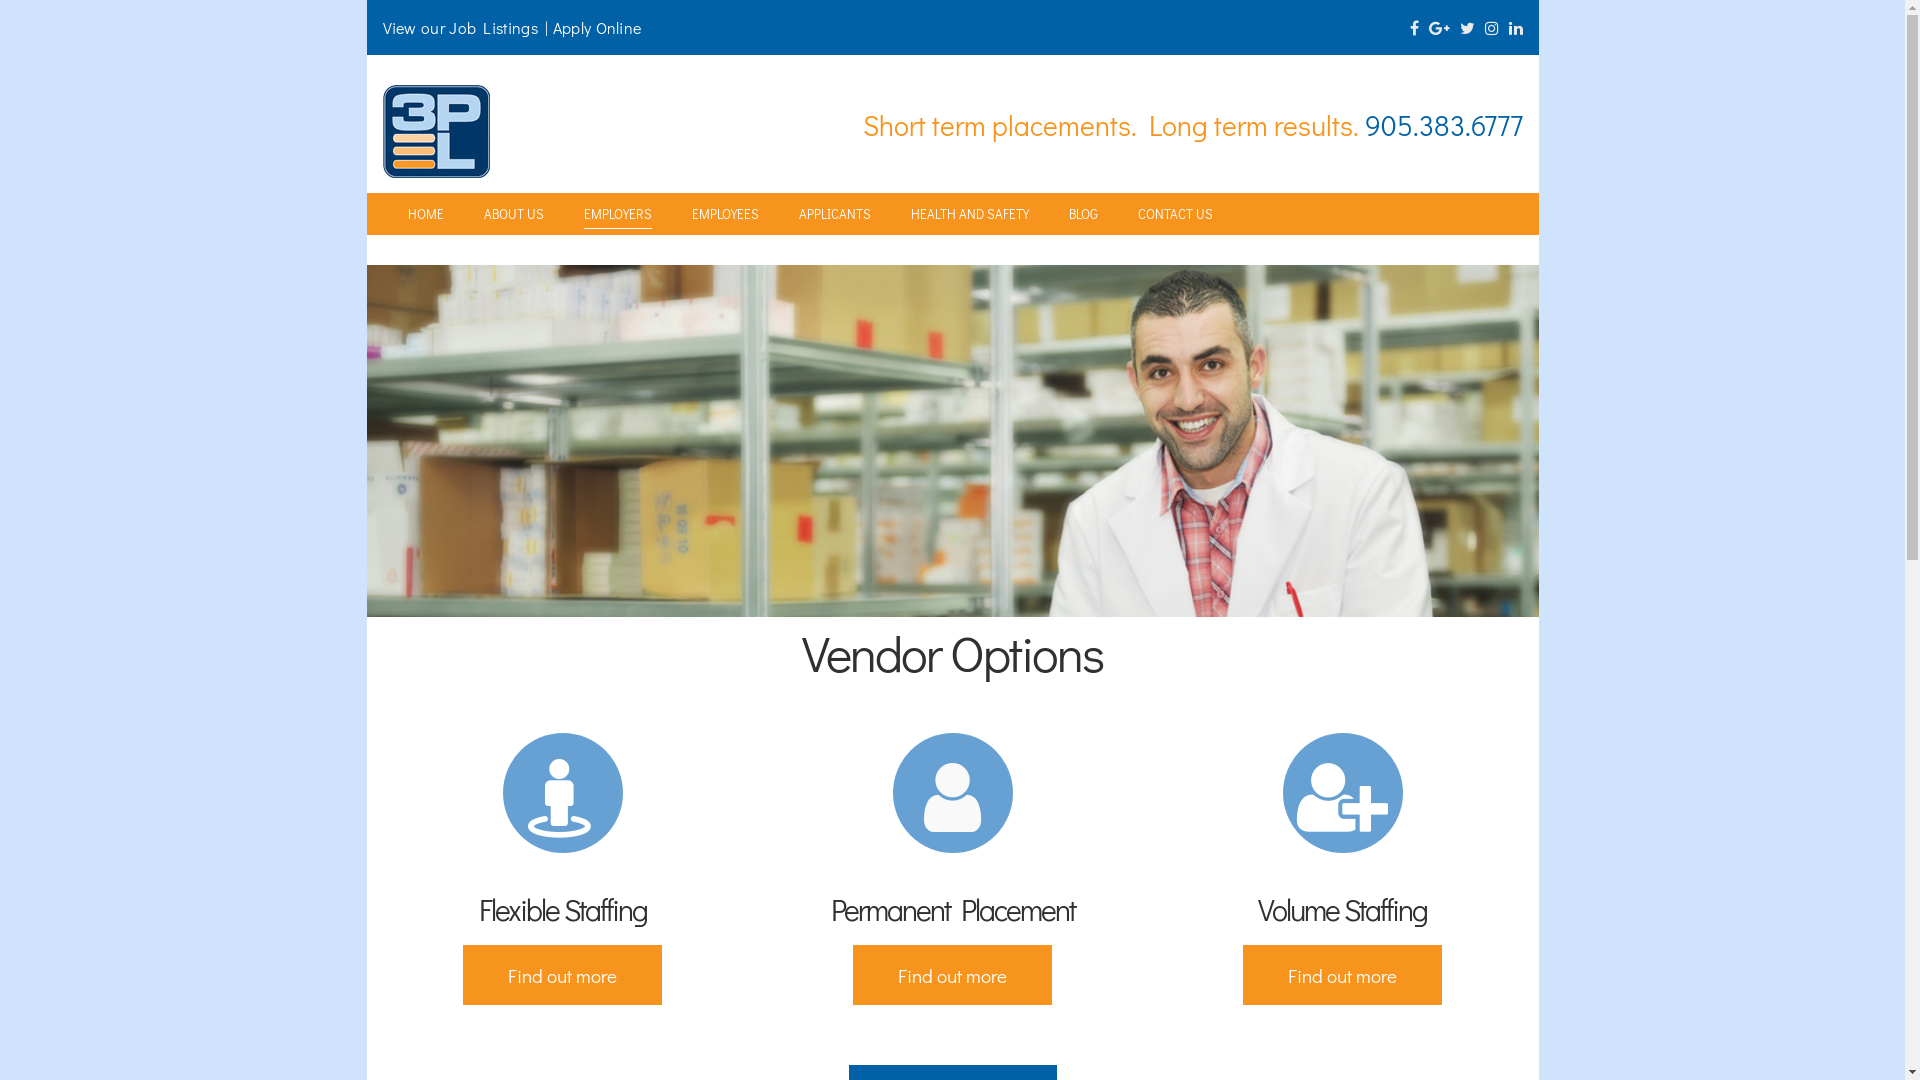 The image size is (1920, 1080). I want to click on CONTACT US, so click(1176, 214).